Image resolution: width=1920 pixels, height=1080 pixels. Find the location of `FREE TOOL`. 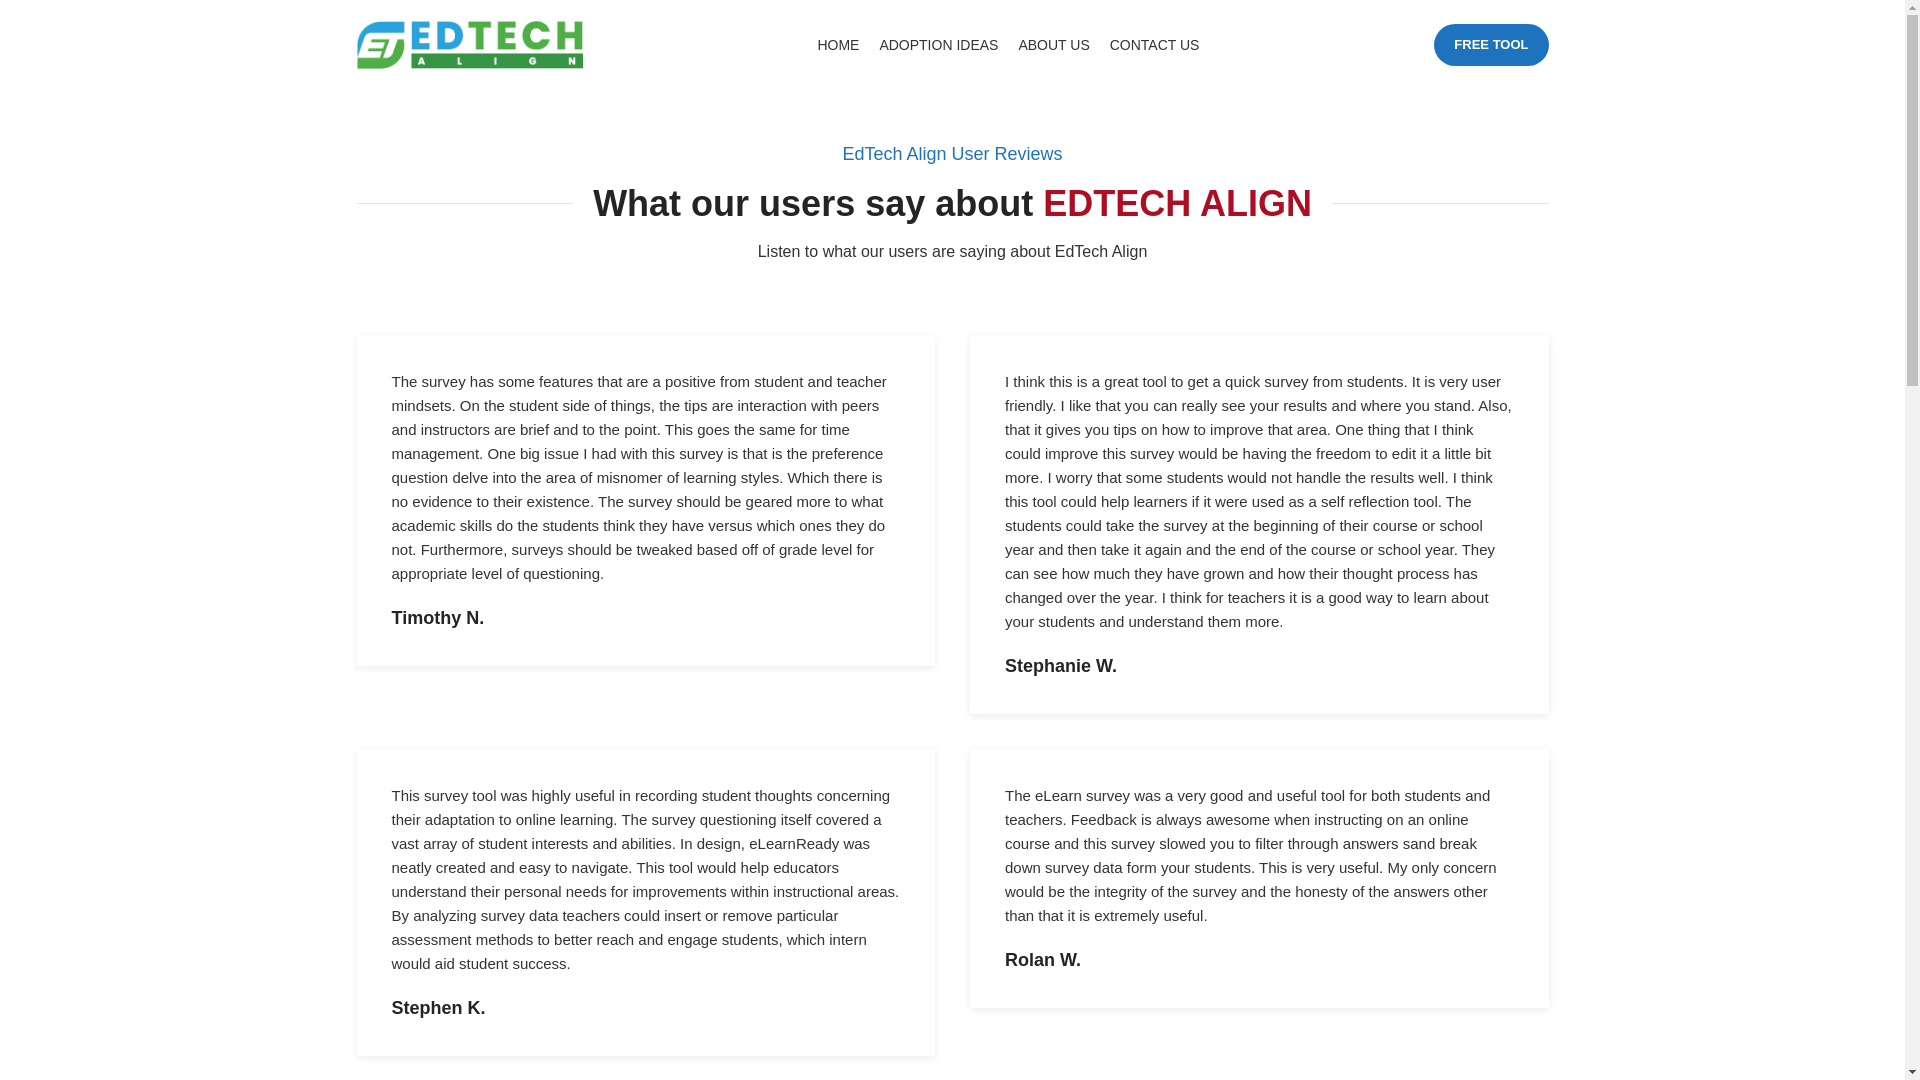

FREE TOOL is located at coordinates (1490, 44).